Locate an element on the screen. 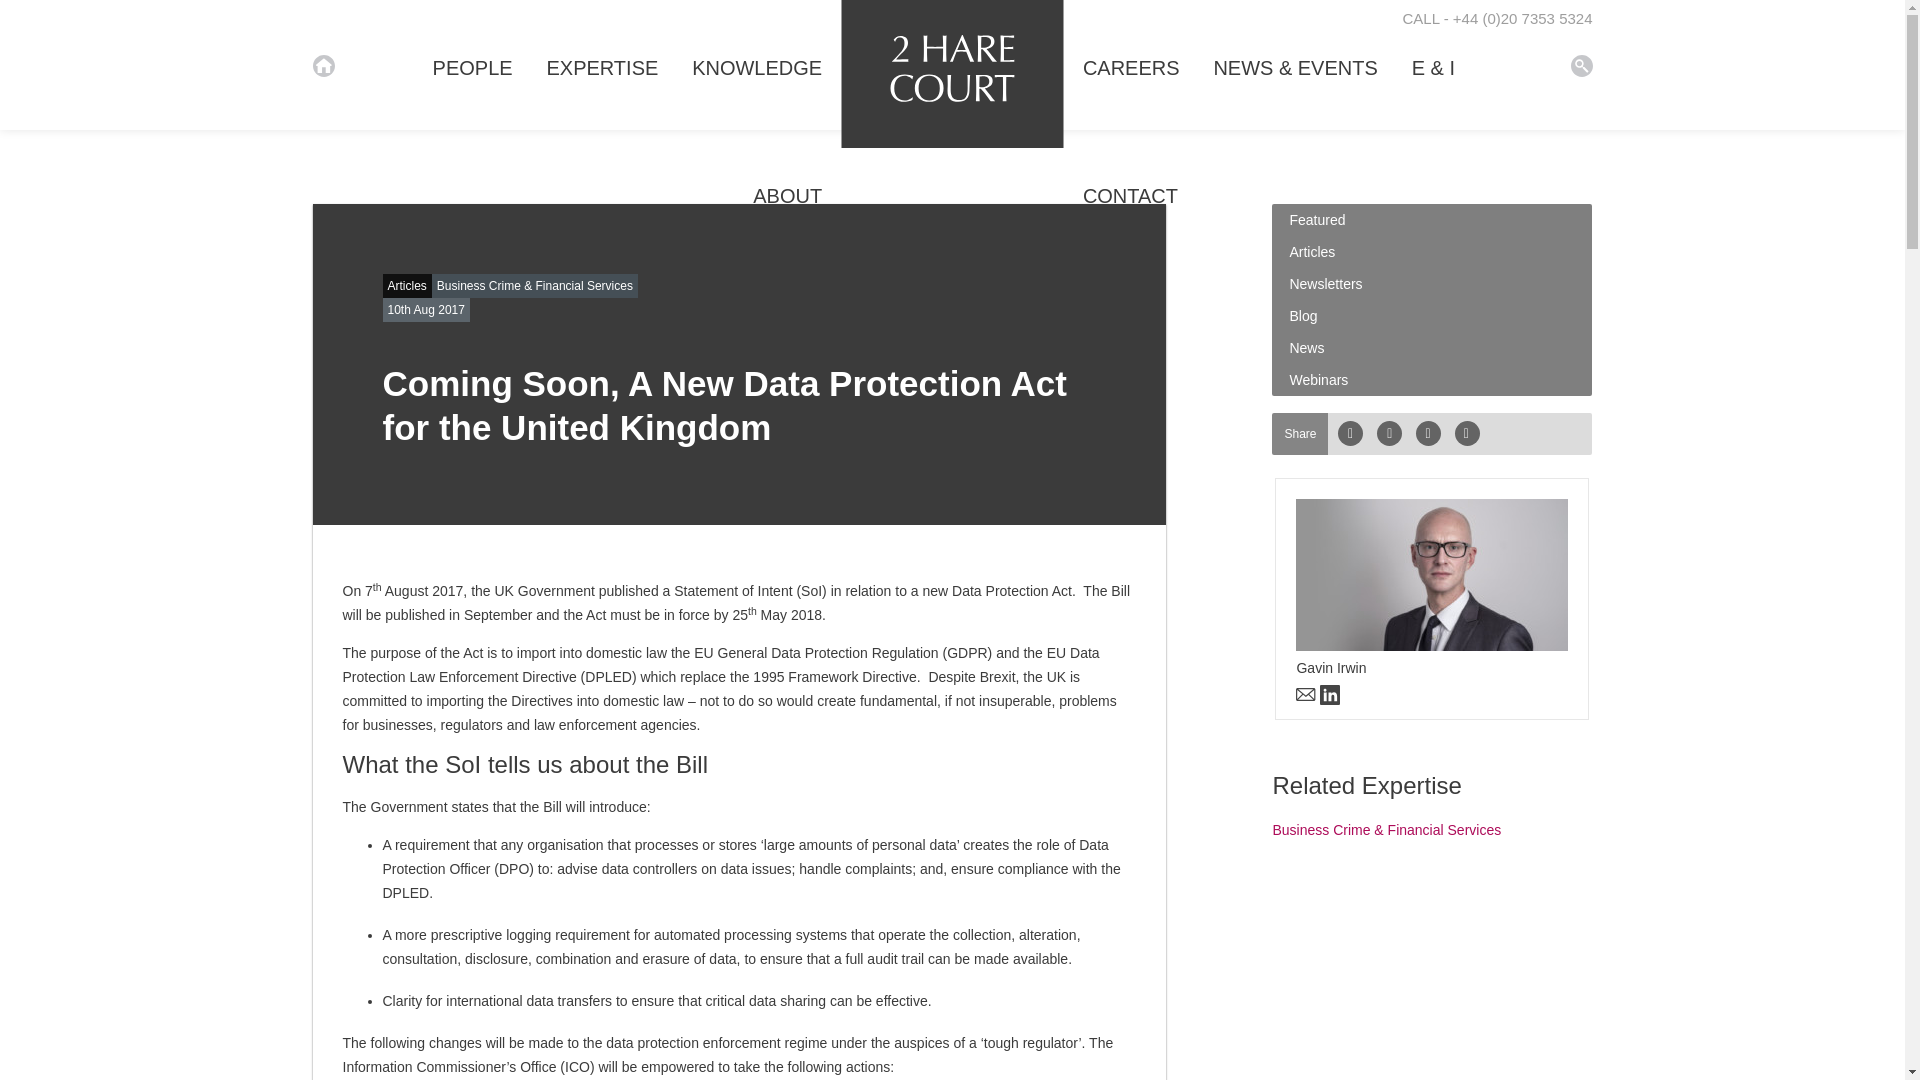 This screenshot has width=1920, height=1080. CAREERS is located at coordinates (1131, 64).